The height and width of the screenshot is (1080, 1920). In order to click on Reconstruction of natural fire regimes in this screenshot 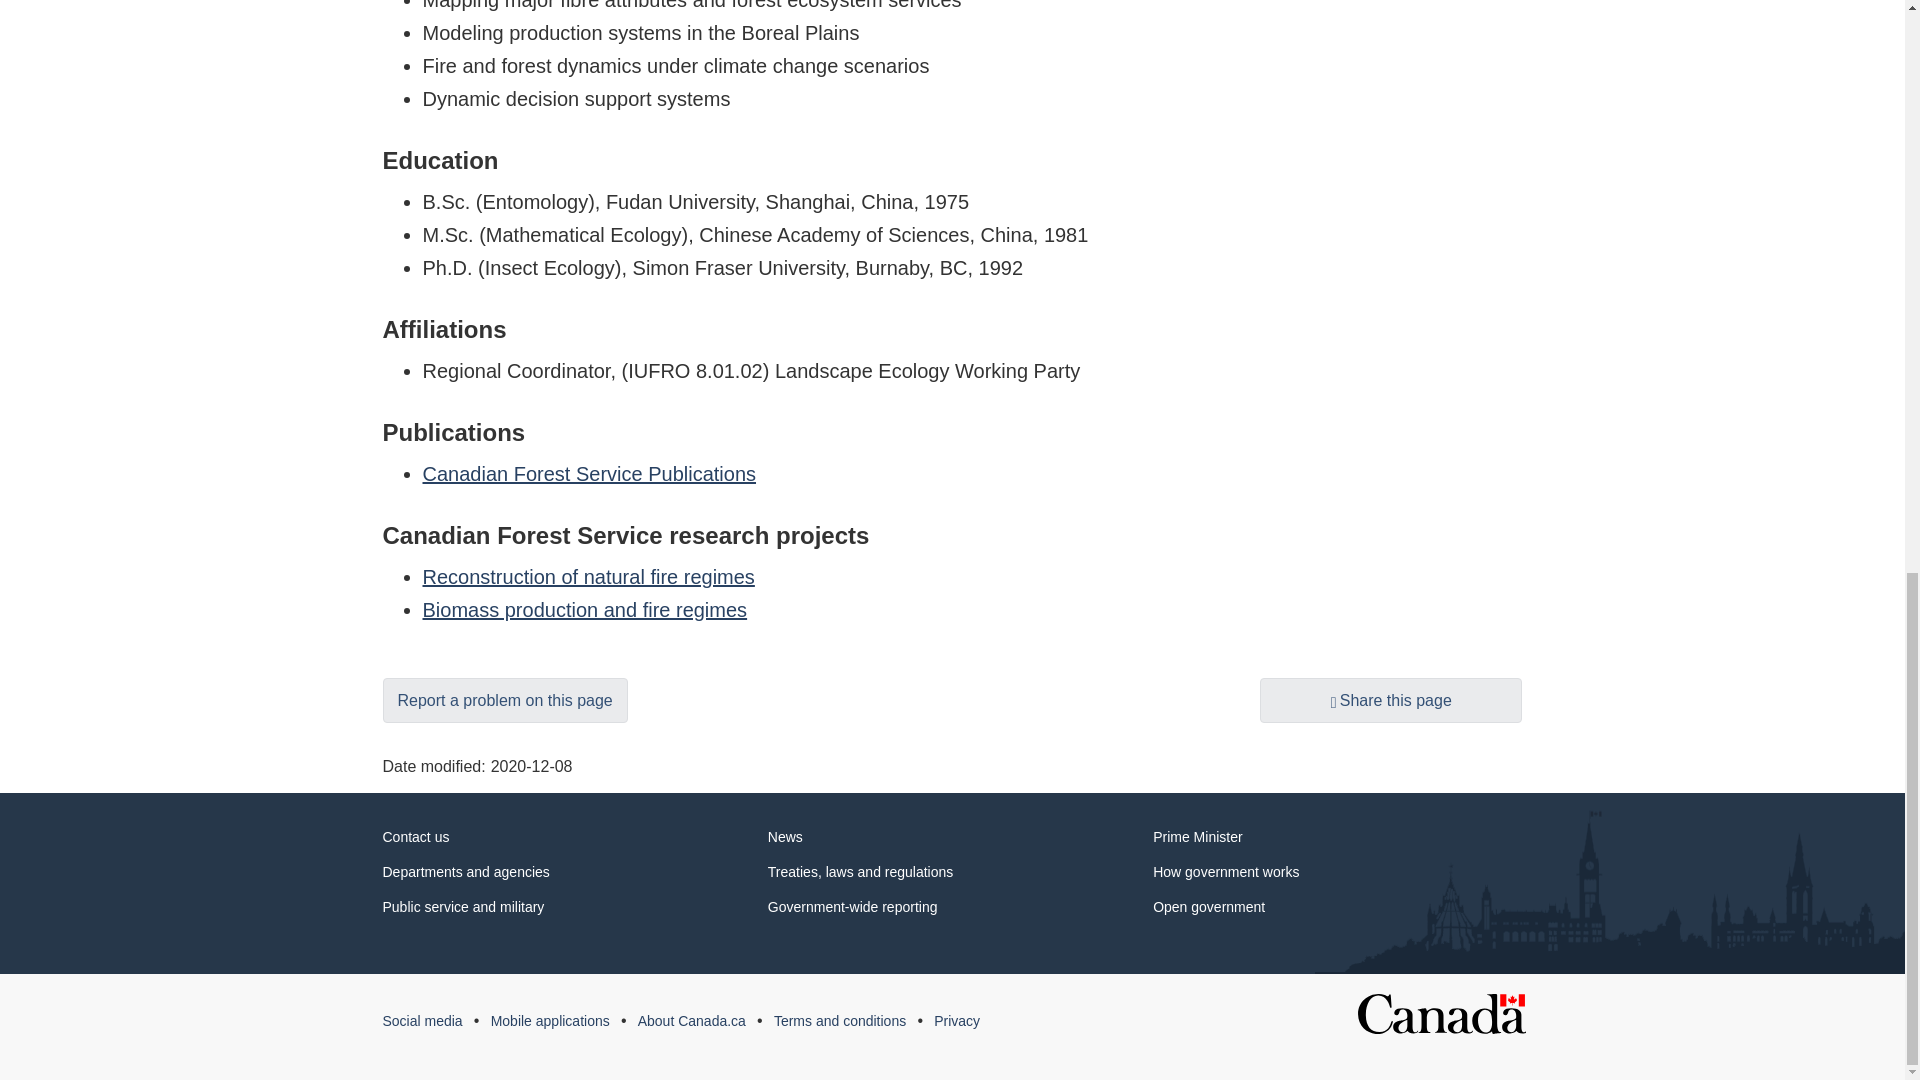, I will do `click(588, 576)`.